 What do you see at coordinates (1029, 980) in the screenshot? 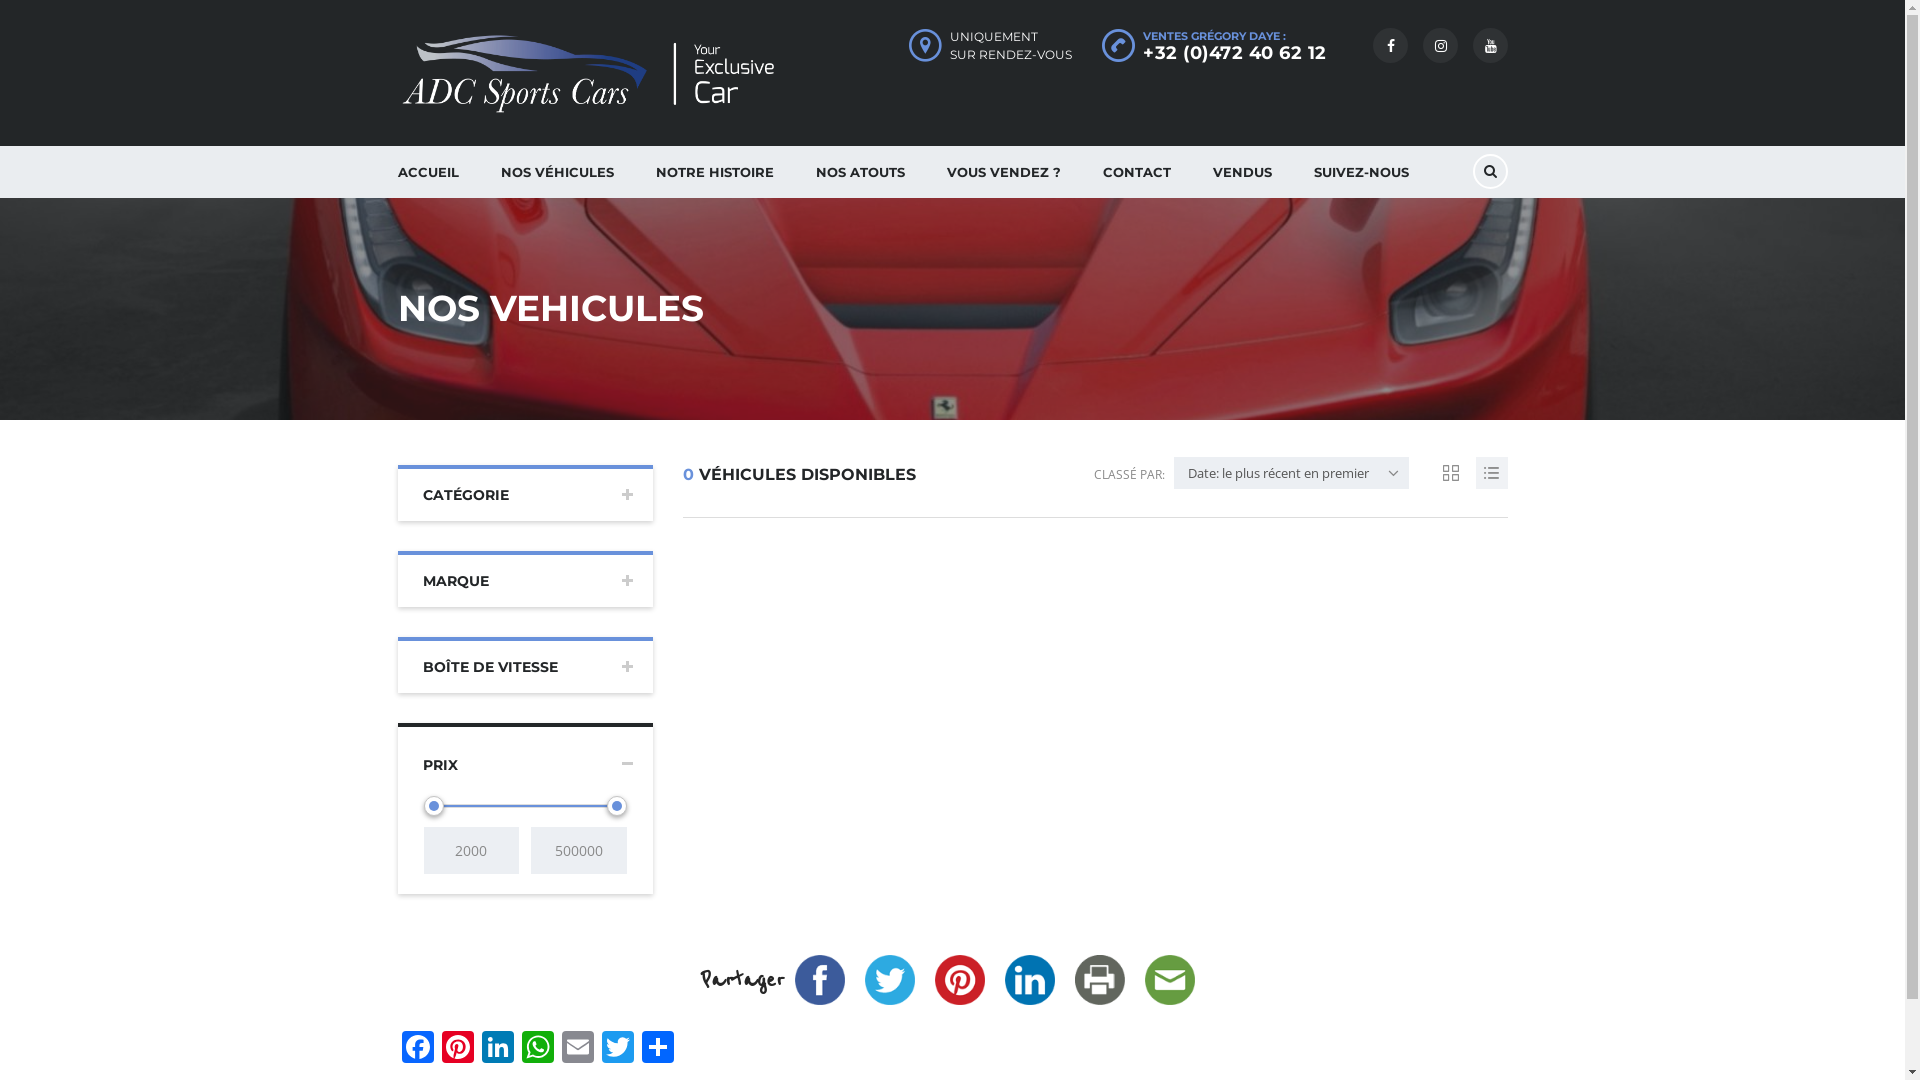
I see `LinkedIn` at bounding box center [1029, 980].